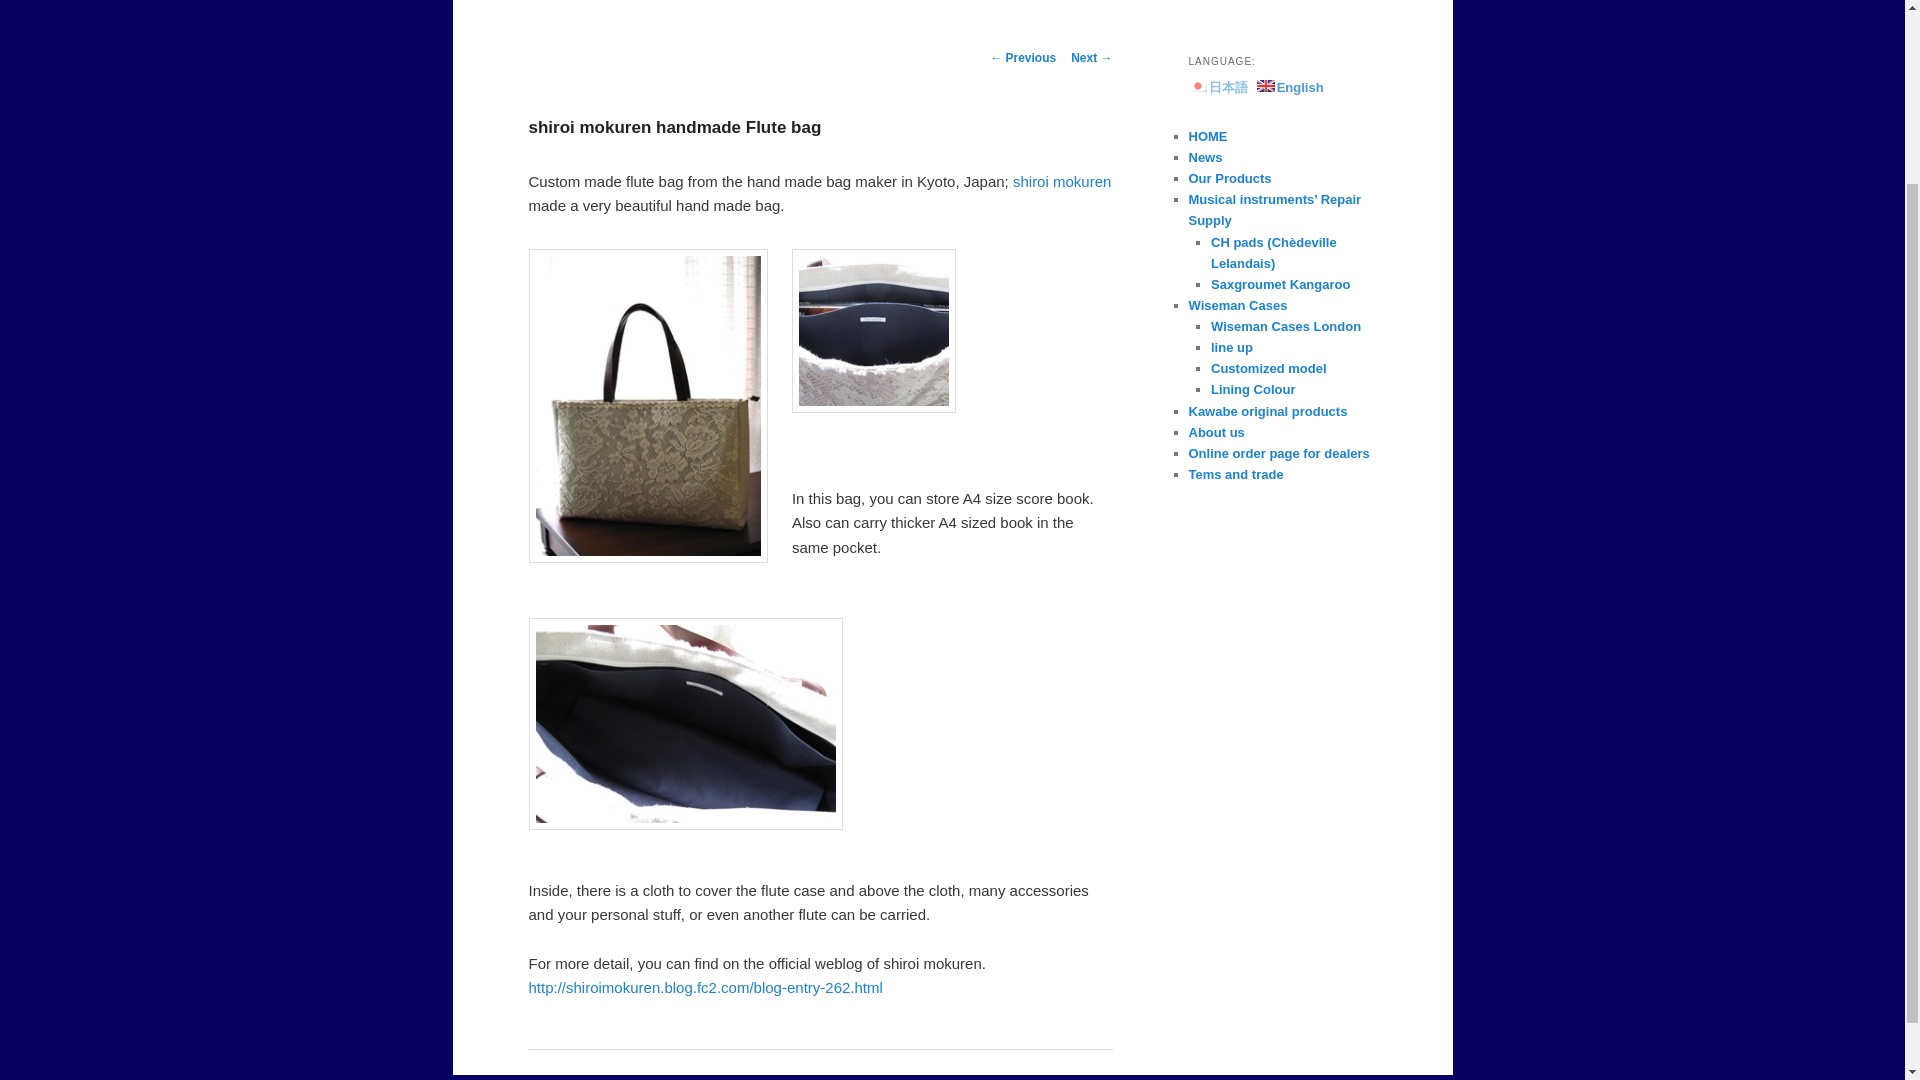 The height and width of the screenshot is (1080, 1920). I want to click on Wiseman Cases, so click(1237, 306).